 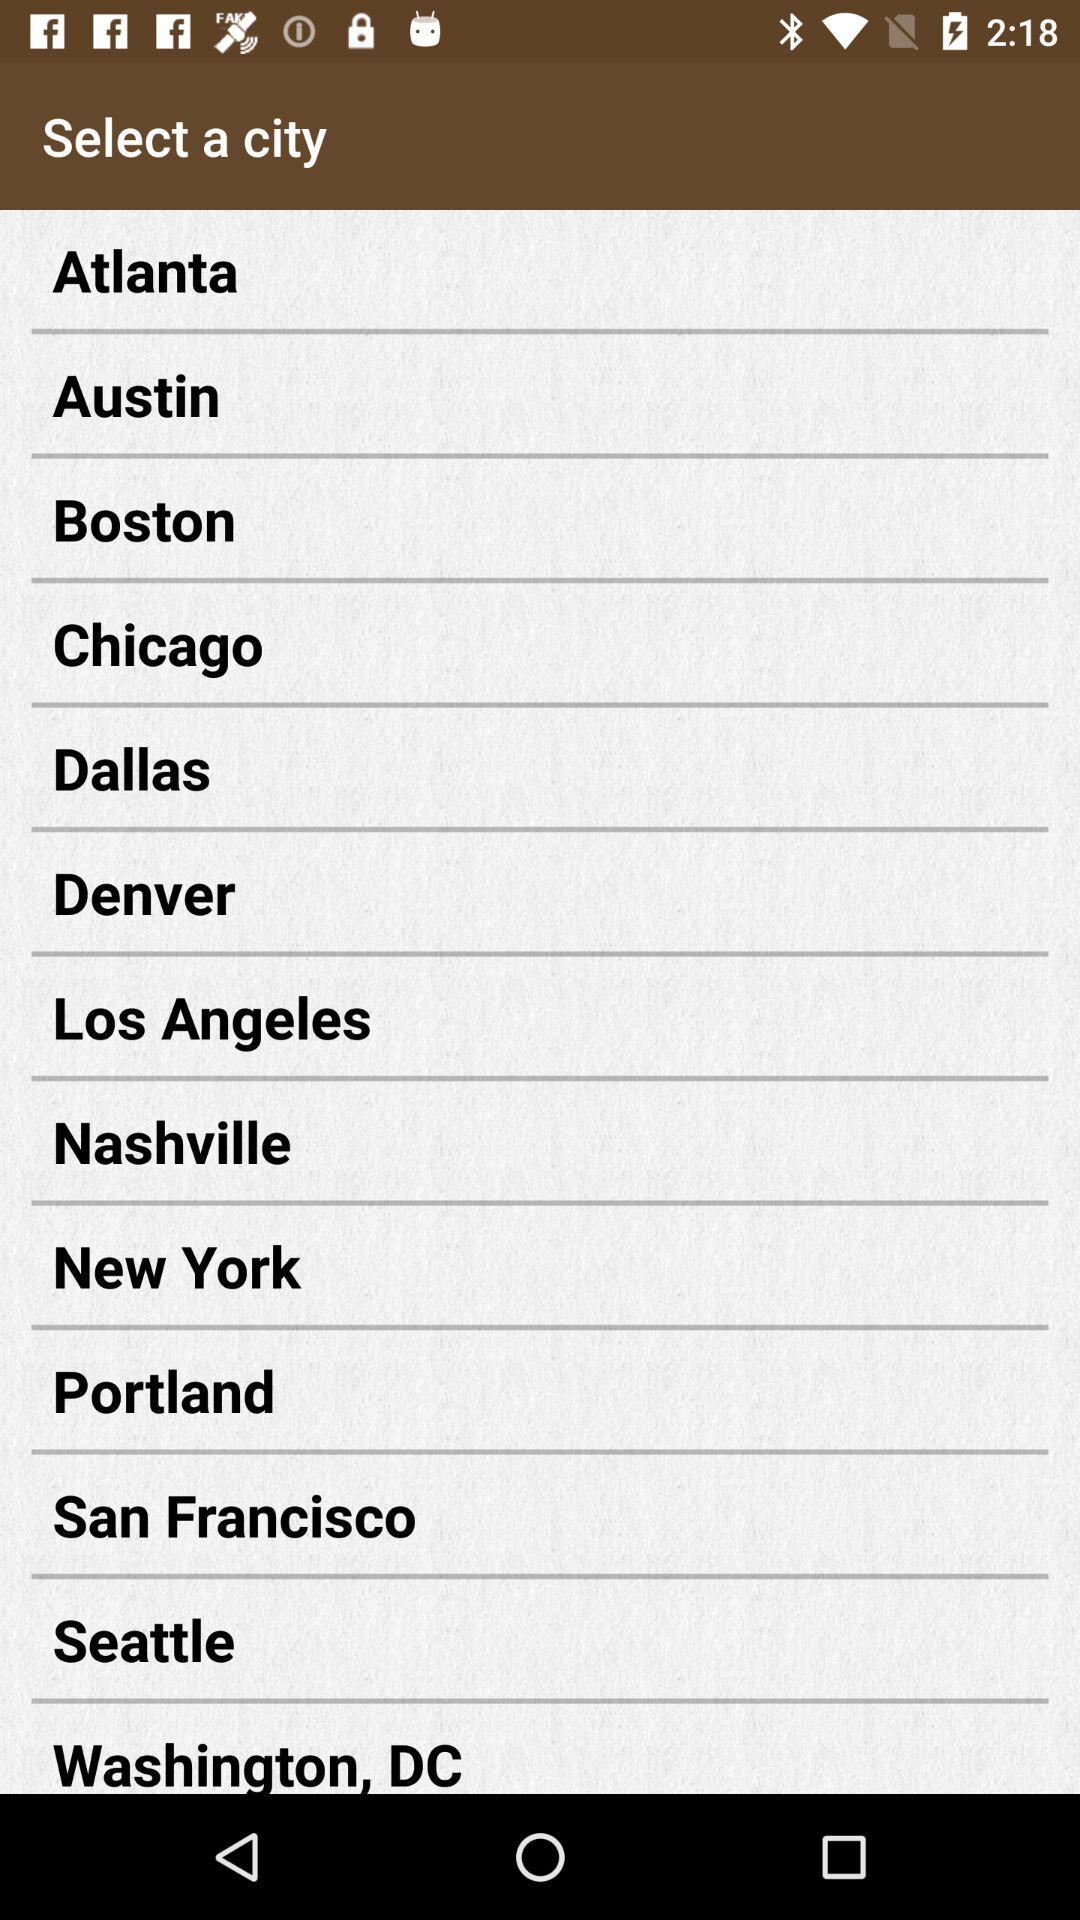 What do you see at coordinates (540, 1016) in the screenshot?
I see `turn on the item below denver icon` at bounding box center [540, 1016].